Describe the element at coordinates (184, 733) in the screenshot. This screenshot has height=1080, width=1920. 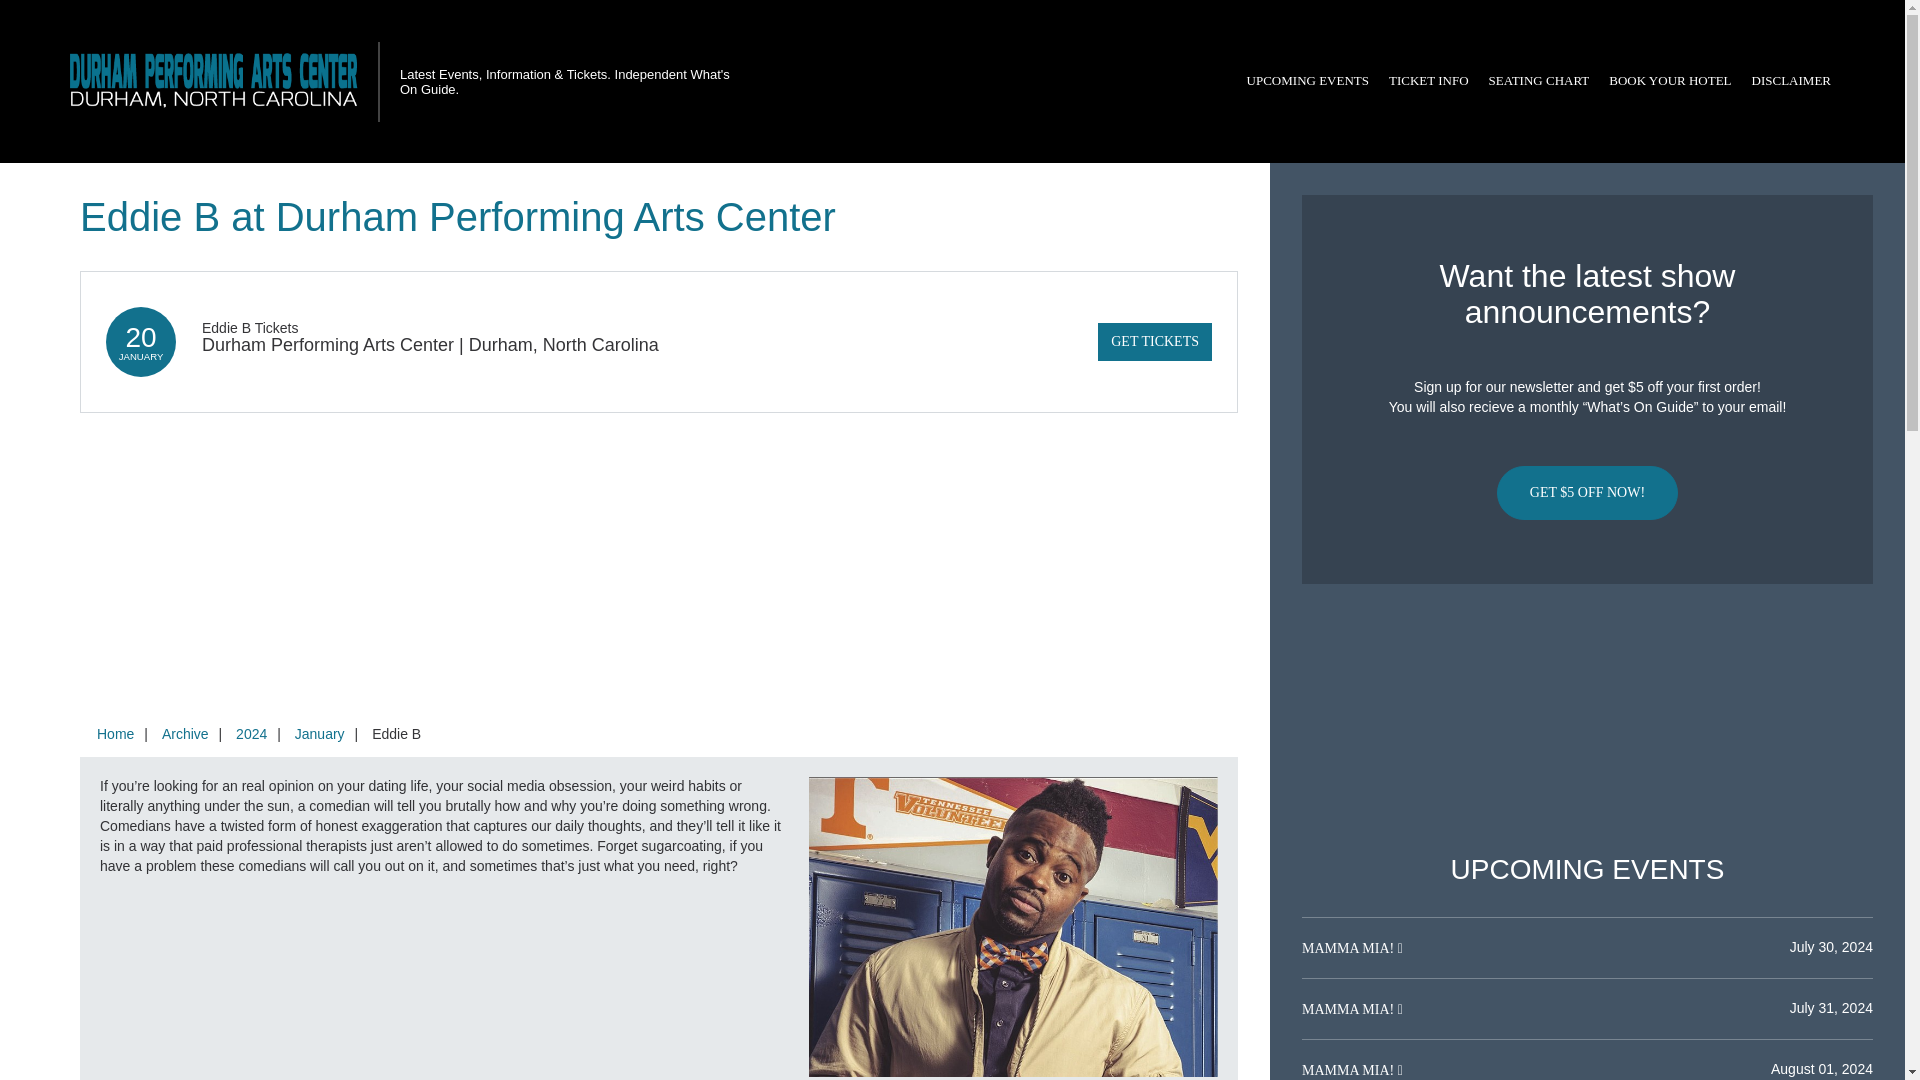
I see `Archive` at that location.